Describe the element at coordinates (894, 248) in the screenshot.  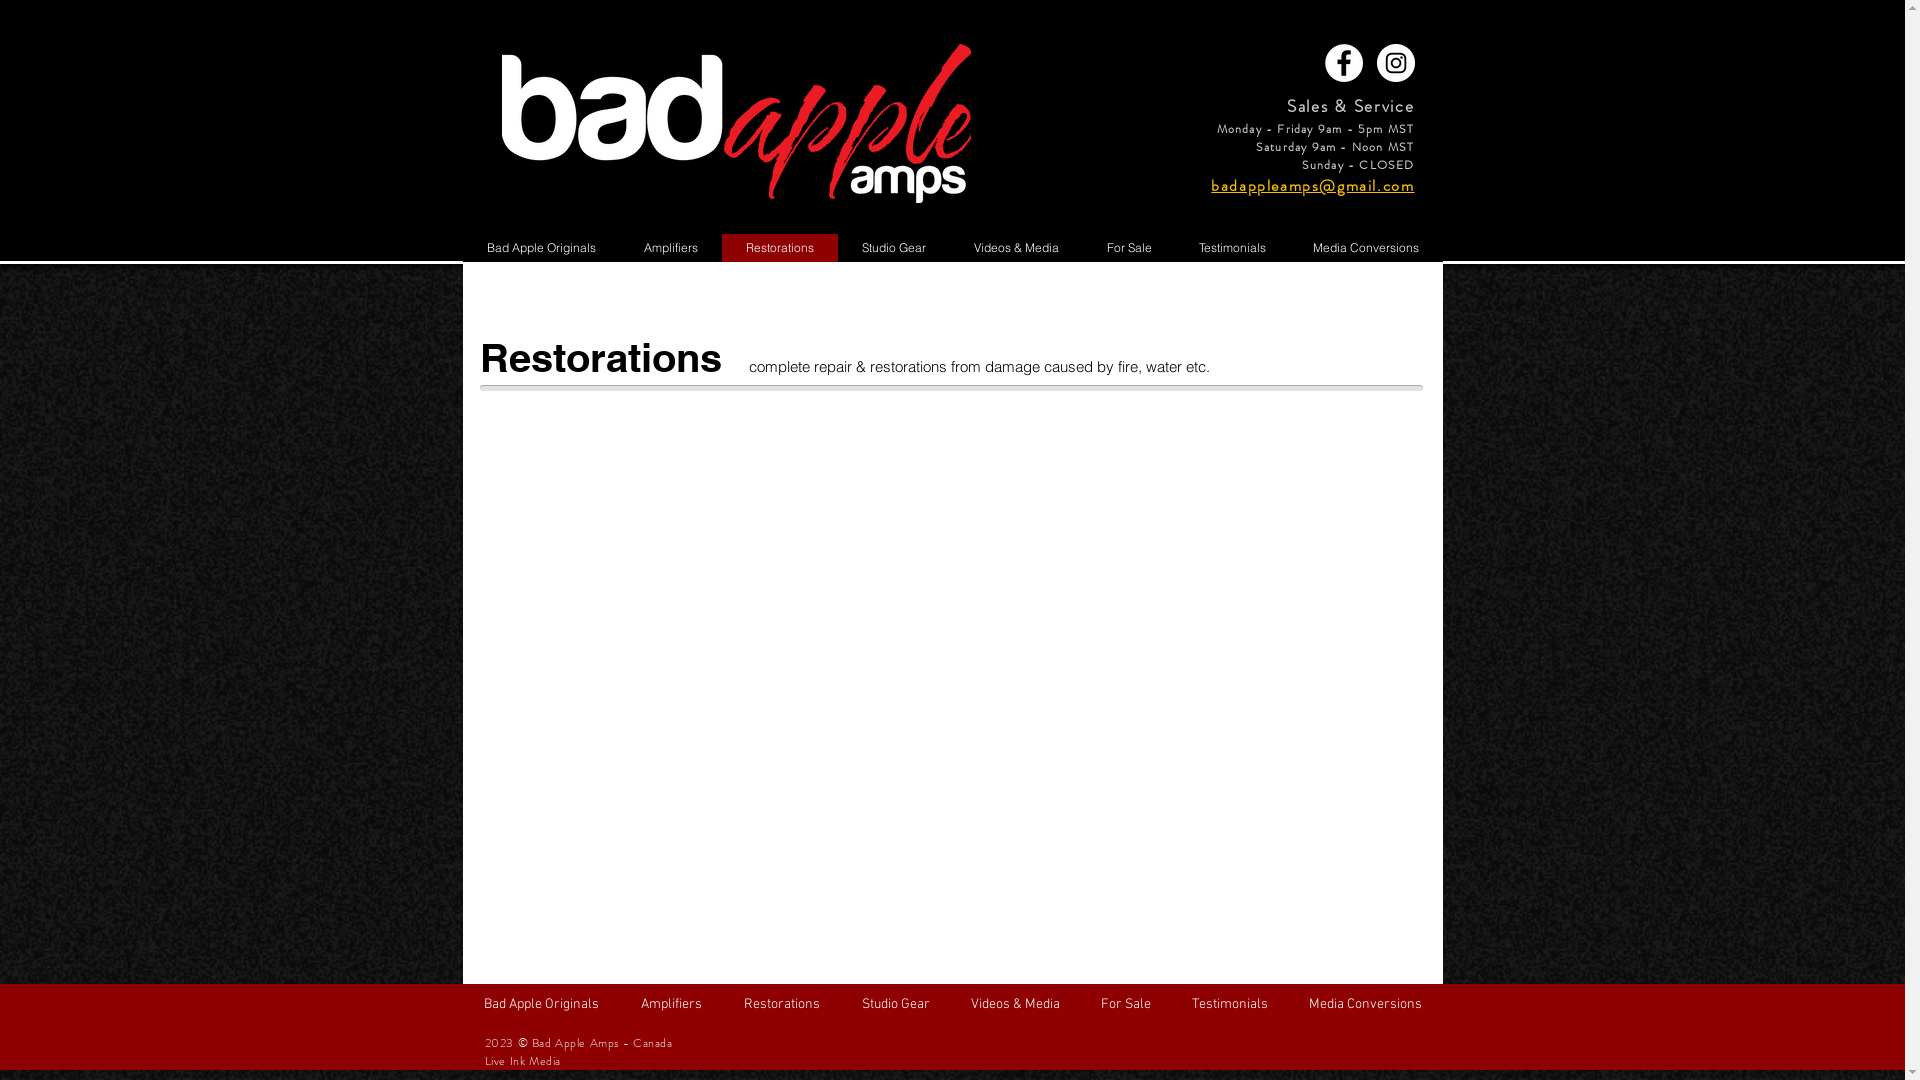
I see `Studio Gear` at that location.